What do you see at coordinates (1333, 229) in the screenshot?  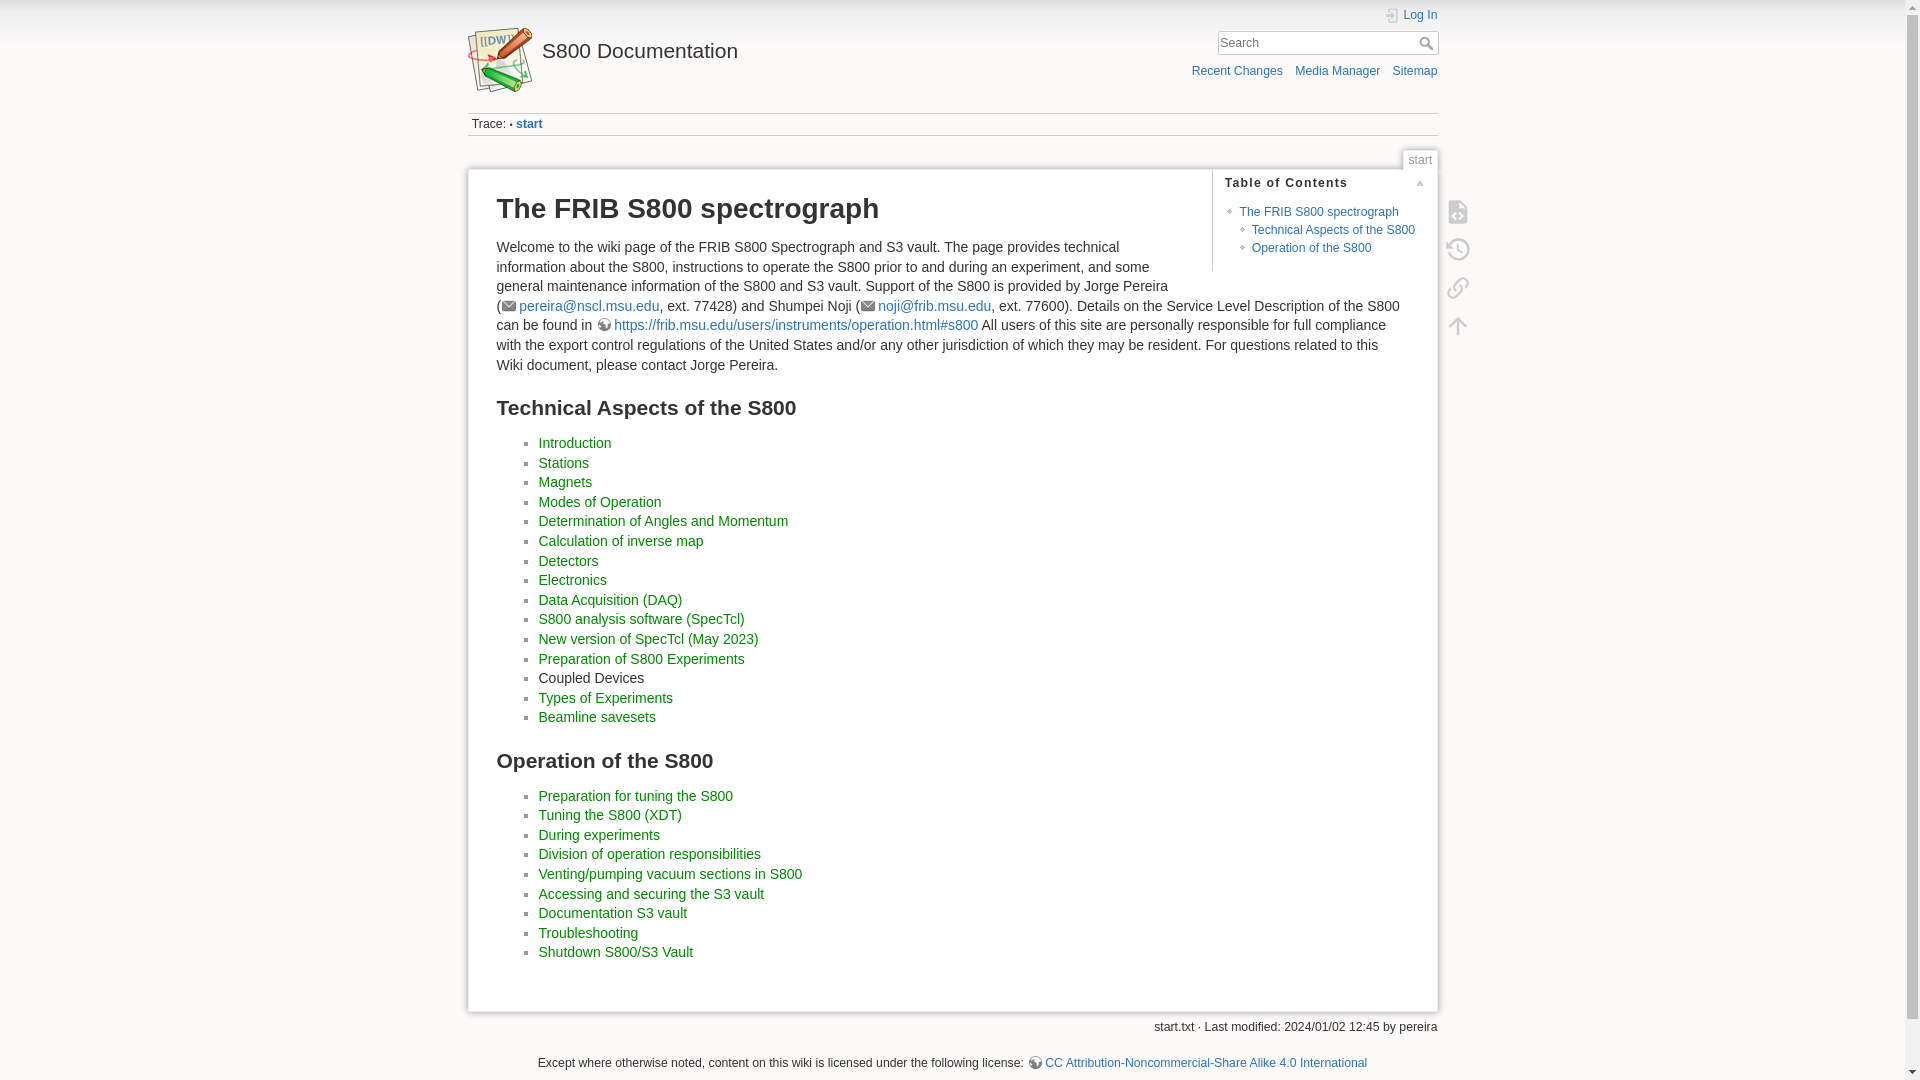 I see `Technical Aspects of the S800` at bounding box center [1333, 229].